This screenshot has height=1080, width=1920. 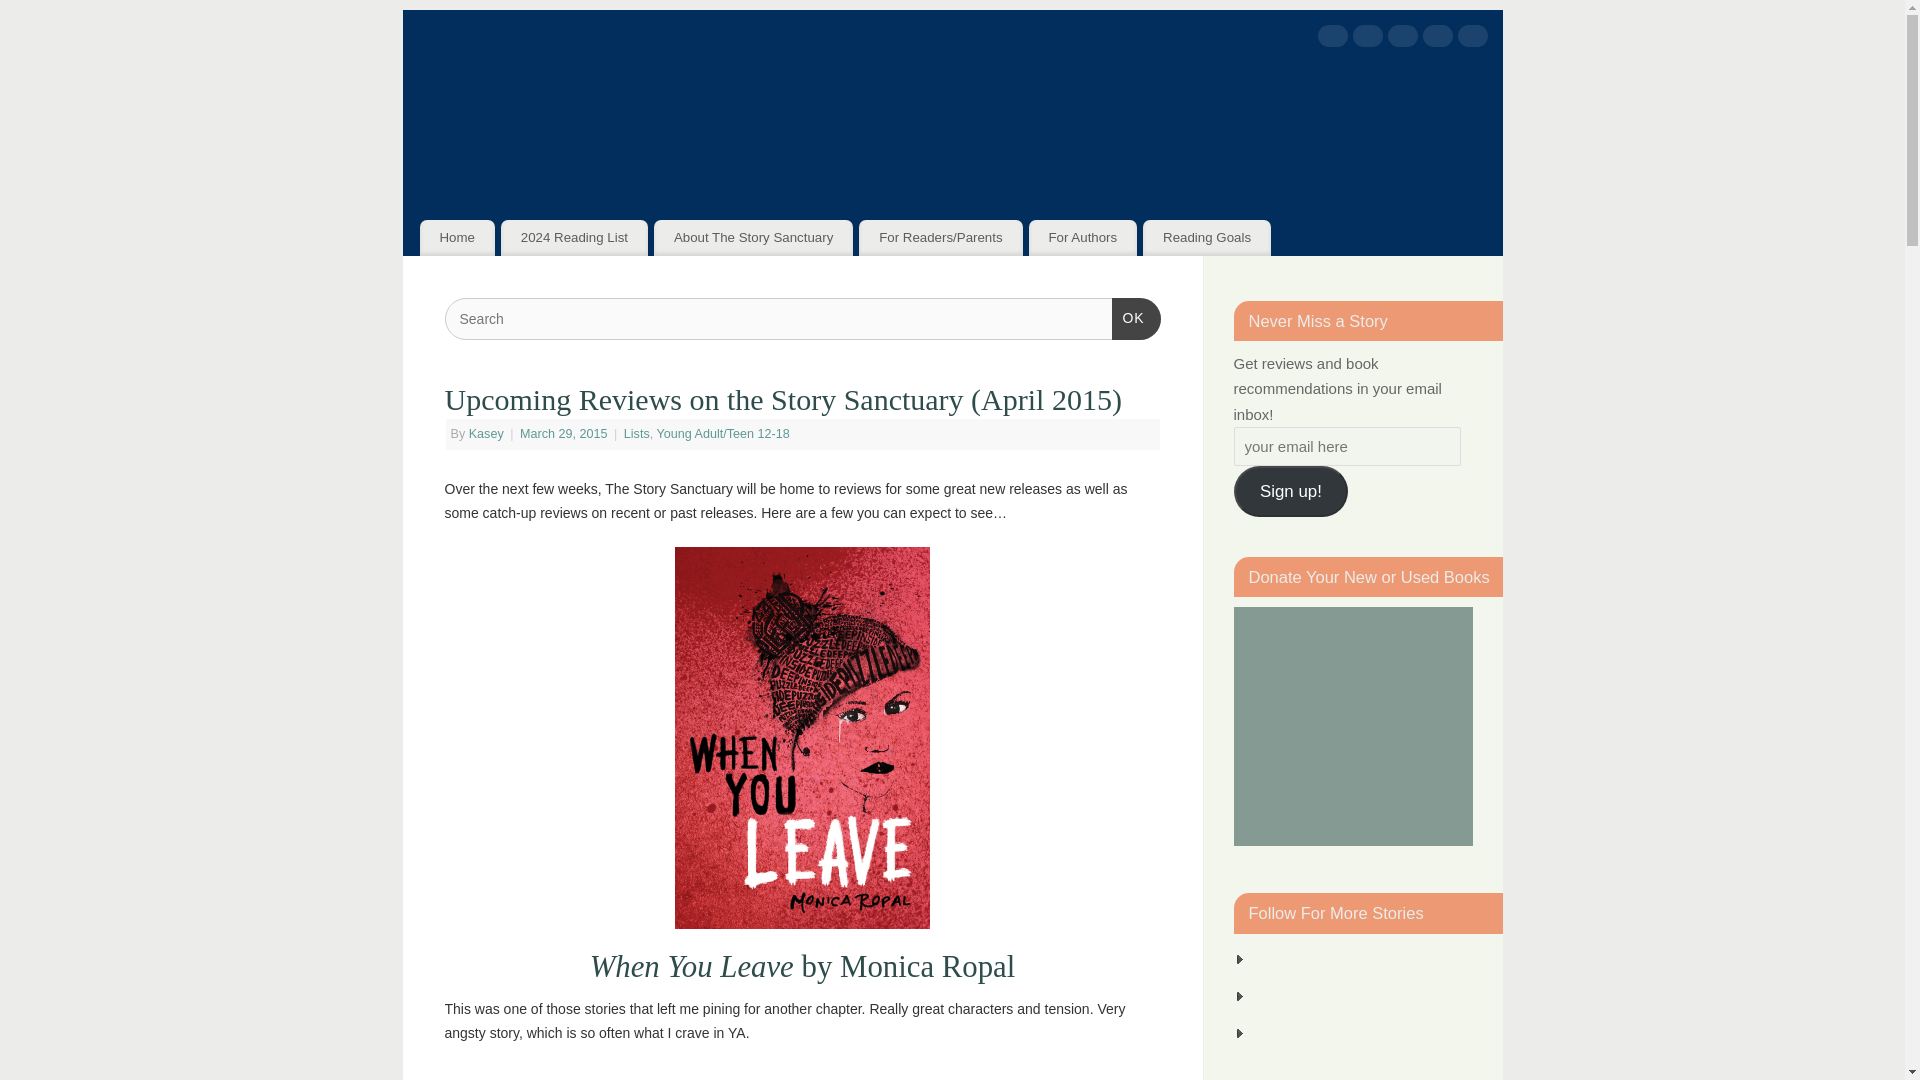 What do you see at coordinates (1403, 40) in the screenshot?
I see `Pinterest` at bounding box center [1403, 40].